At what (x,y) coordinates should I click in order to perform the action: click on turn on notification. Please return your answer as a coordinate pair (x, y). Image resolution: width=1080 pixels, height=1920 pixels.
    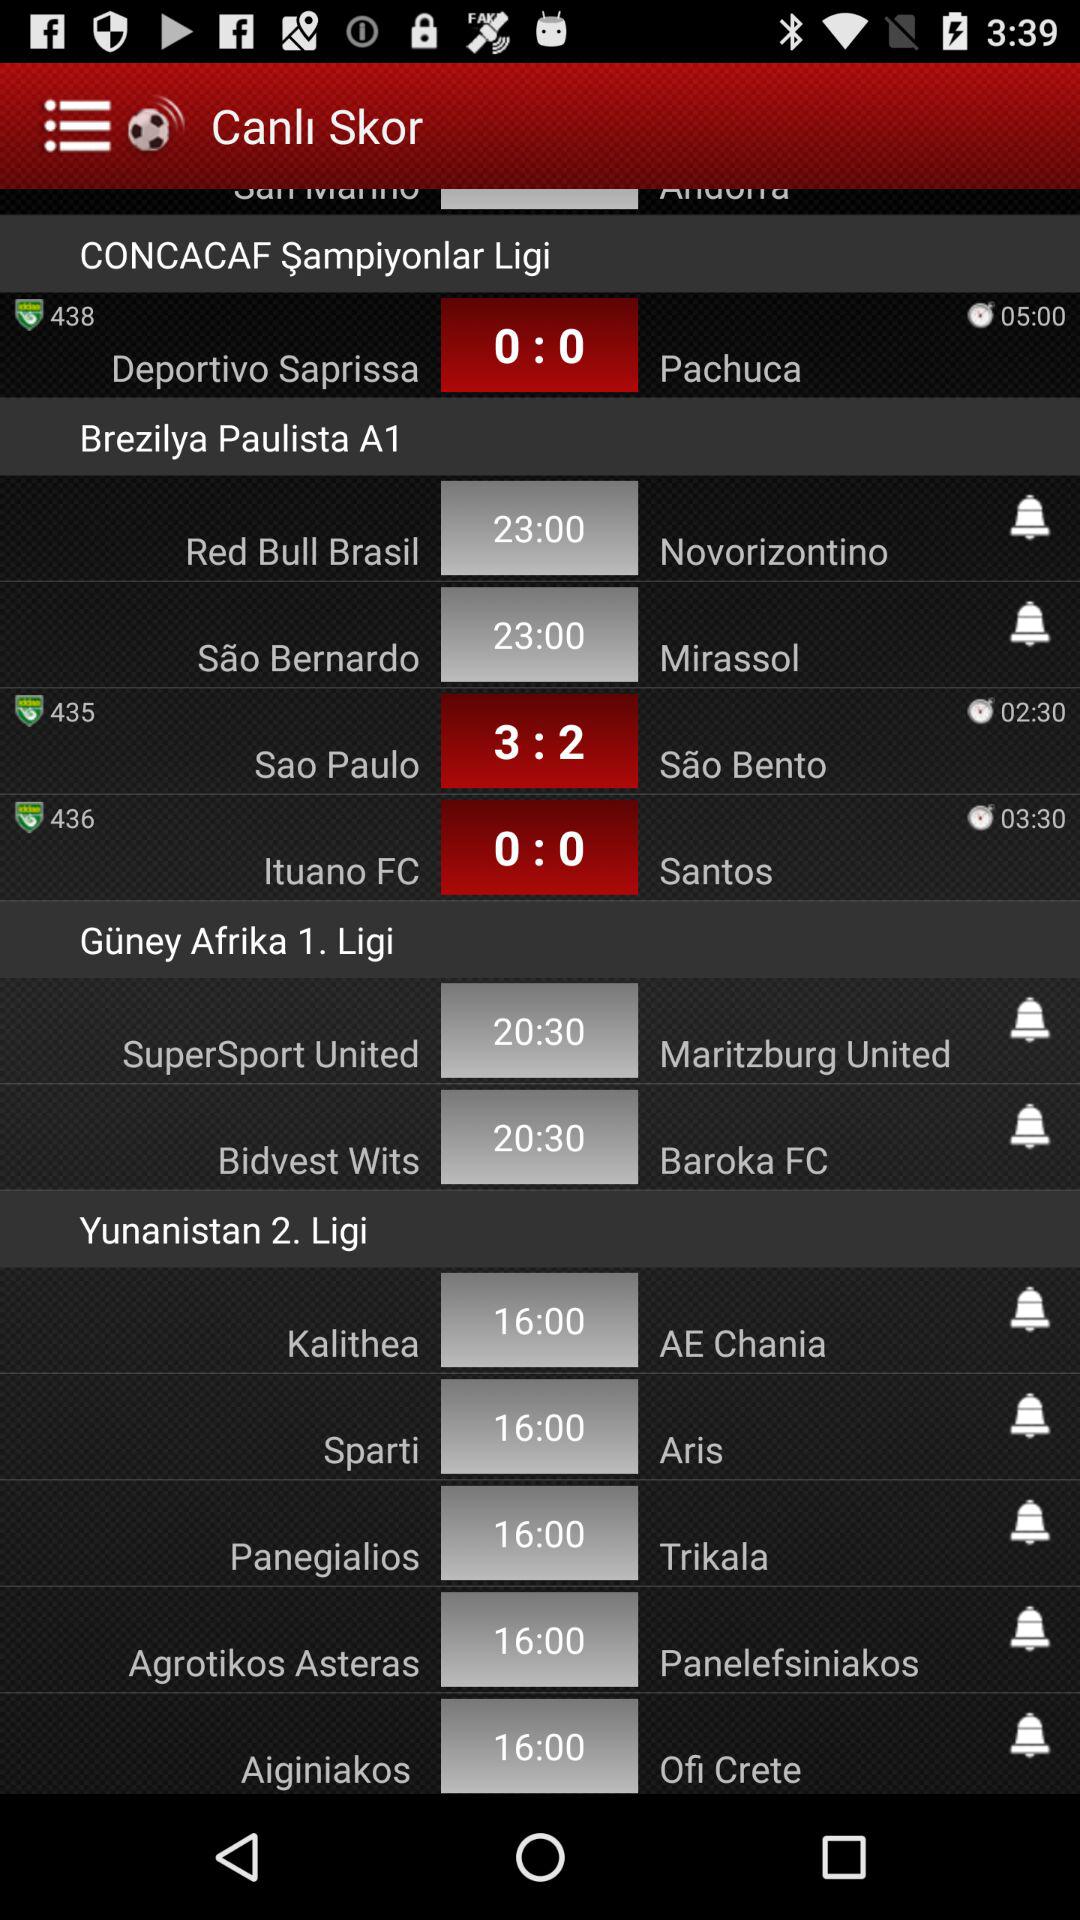
    Looking at the image, I should click on (1030, 1416).